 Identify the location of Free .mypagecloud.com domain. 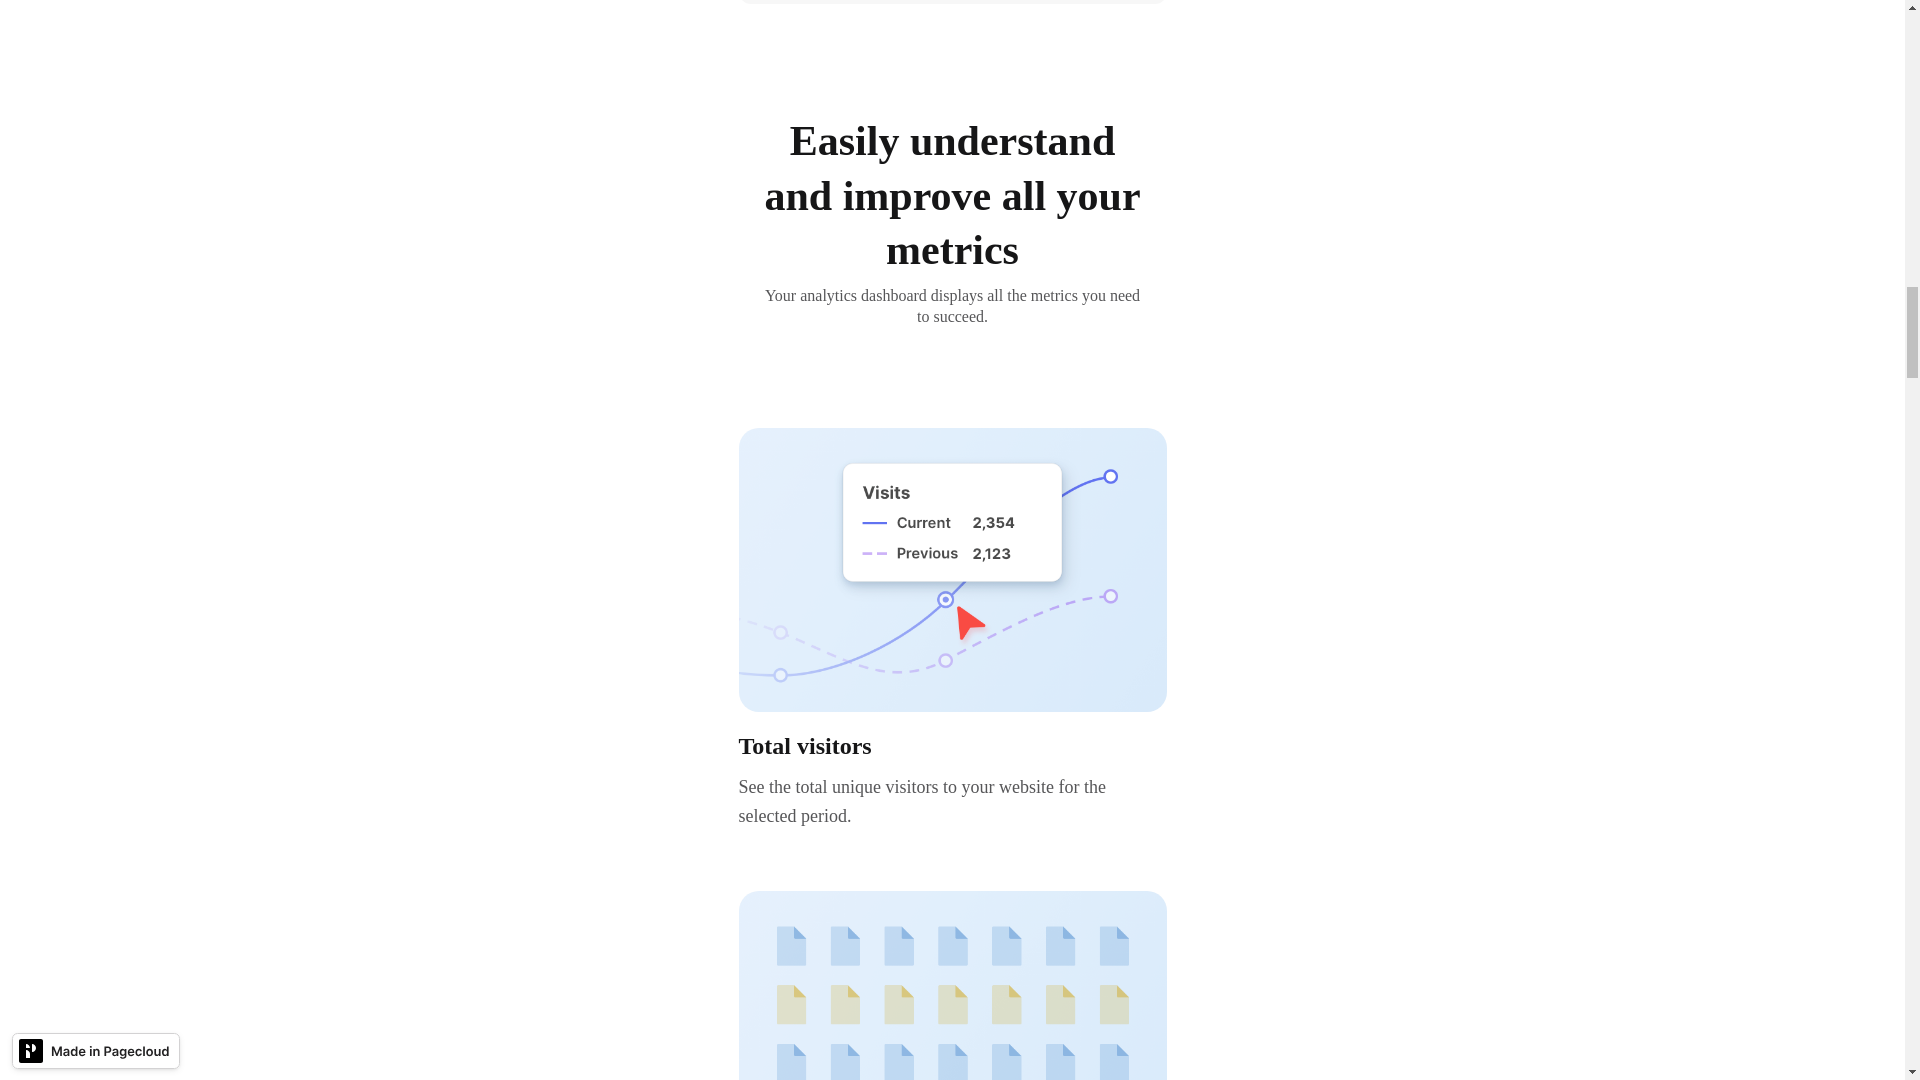
(951, 570).